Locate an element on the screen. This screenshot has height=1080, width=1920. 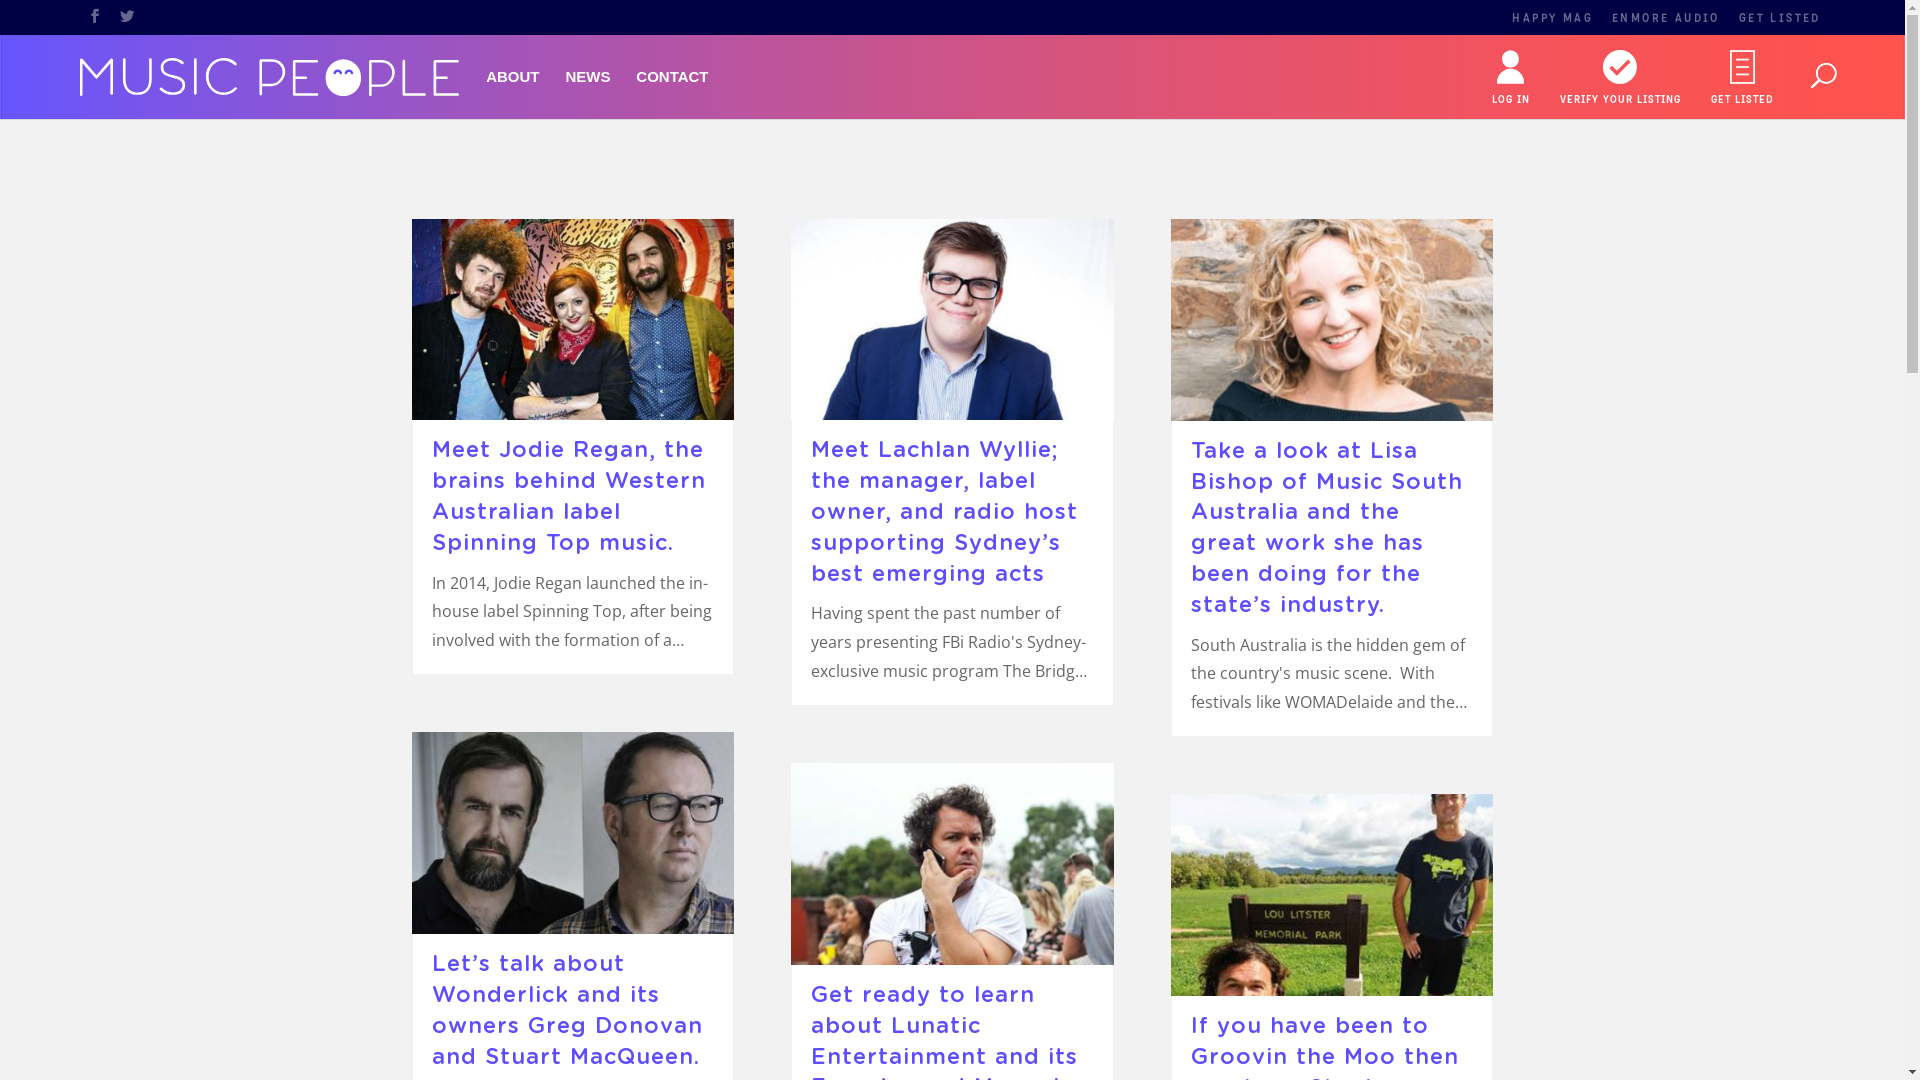
LOG IN is located at coordinates (1511, 78).